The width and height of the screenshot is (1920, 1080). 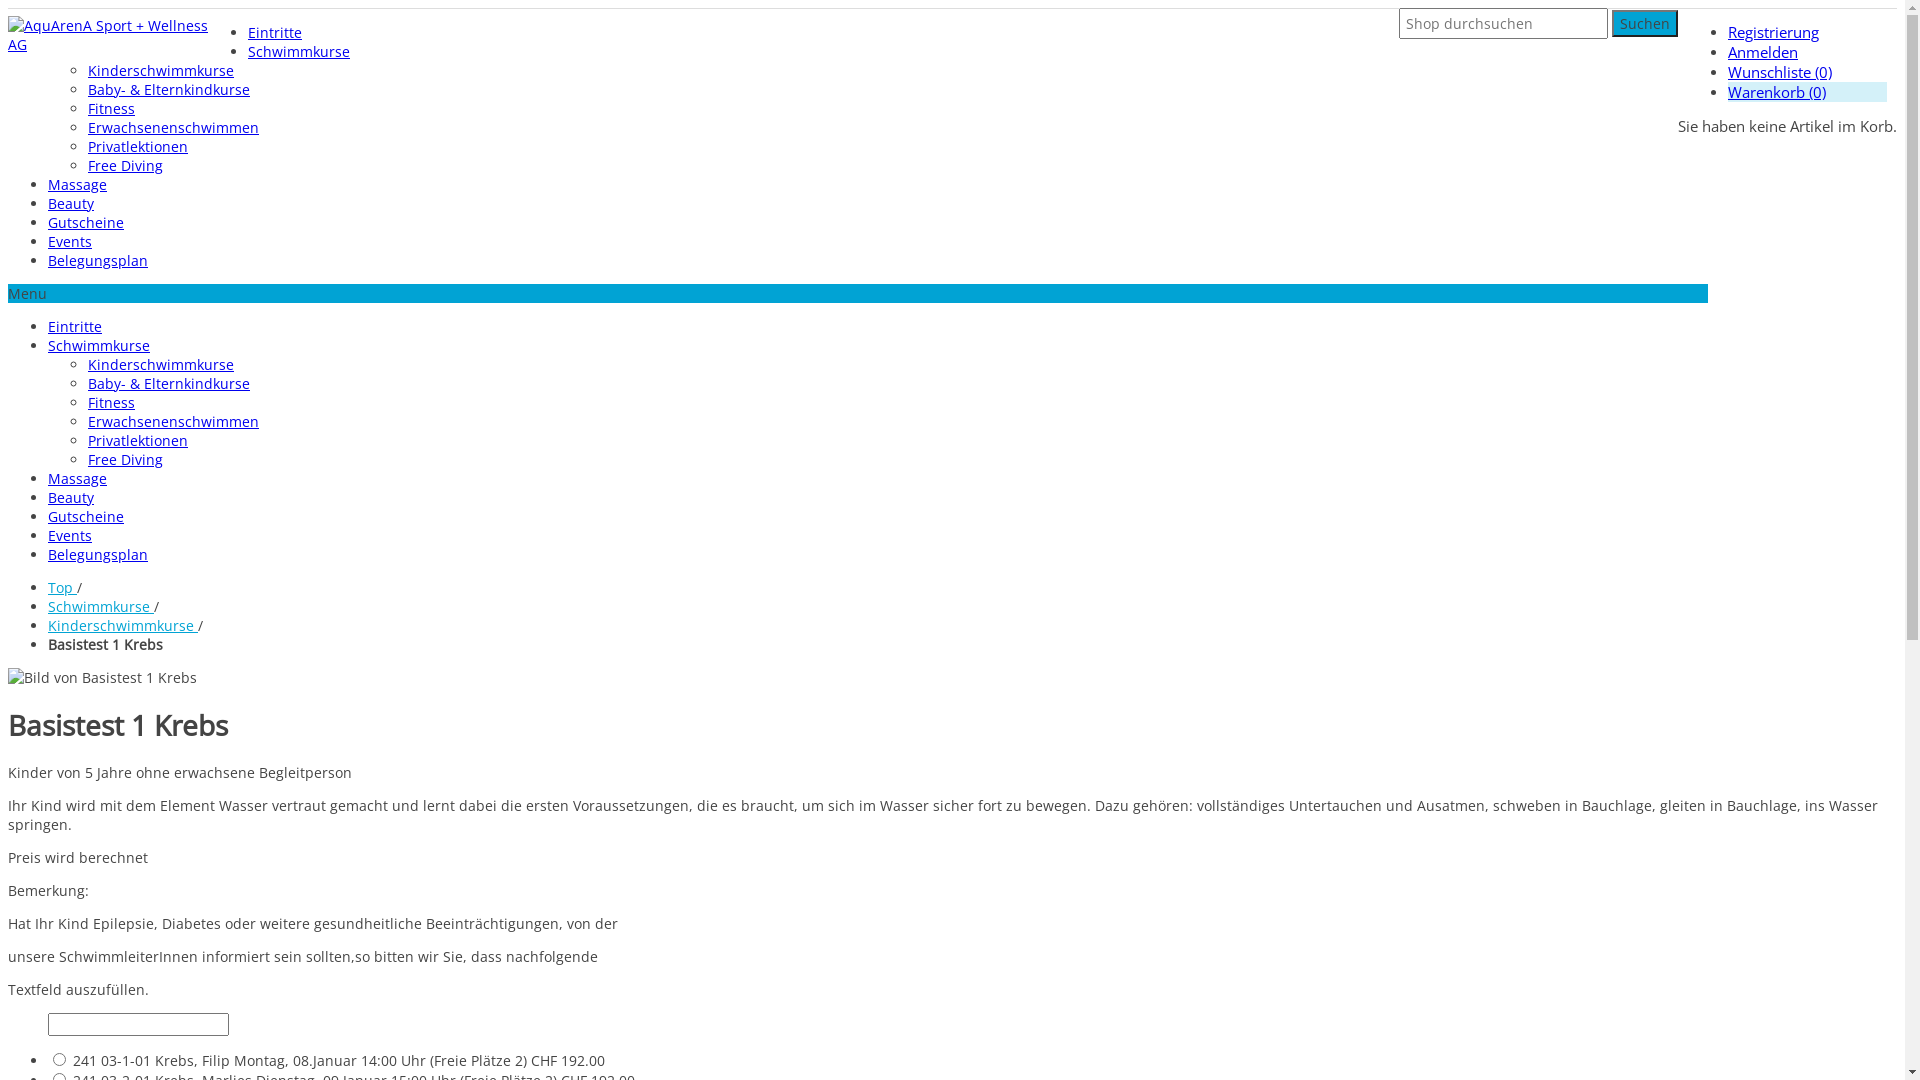 What do you see at coordinates (78, 478) in the screenshot?
I see `Massage` at bounding box center [78, 478].